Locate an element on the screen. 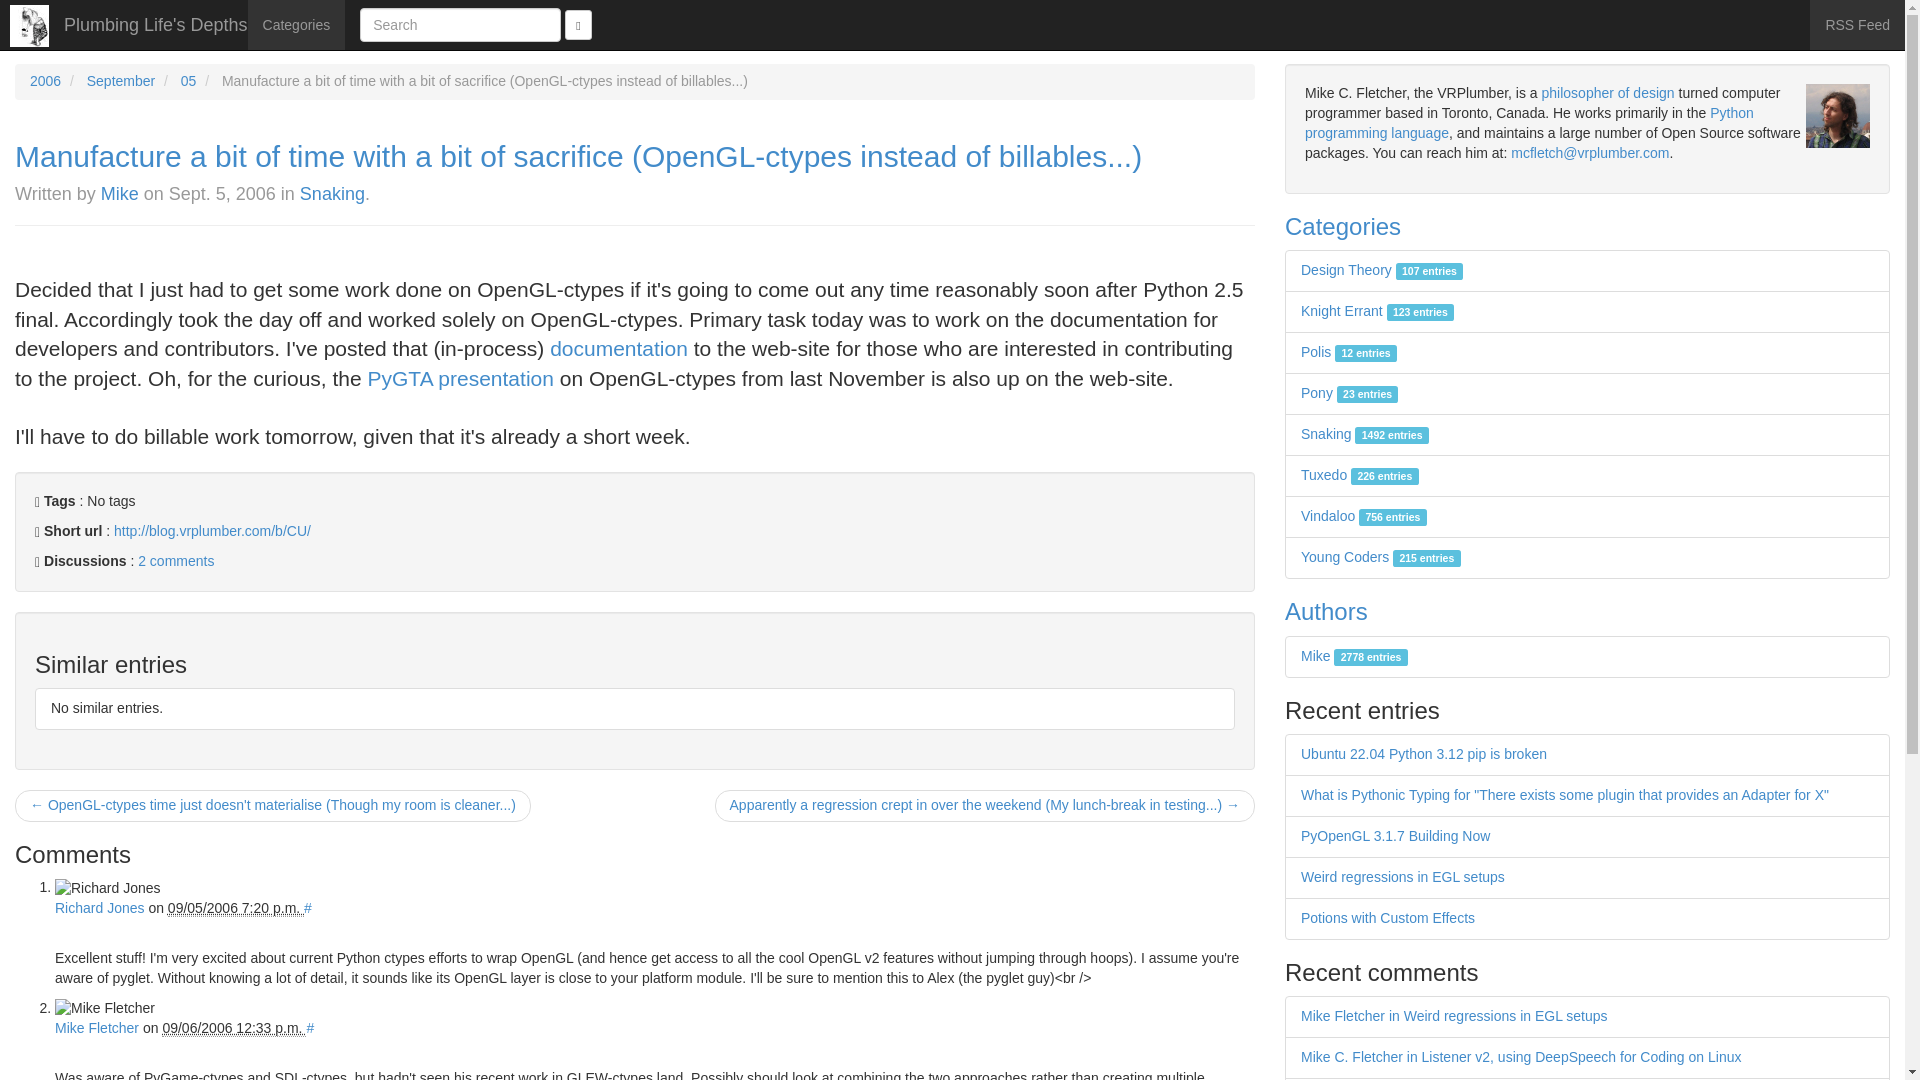  Mike 2778 entries is located at coordinates (1354, 656).